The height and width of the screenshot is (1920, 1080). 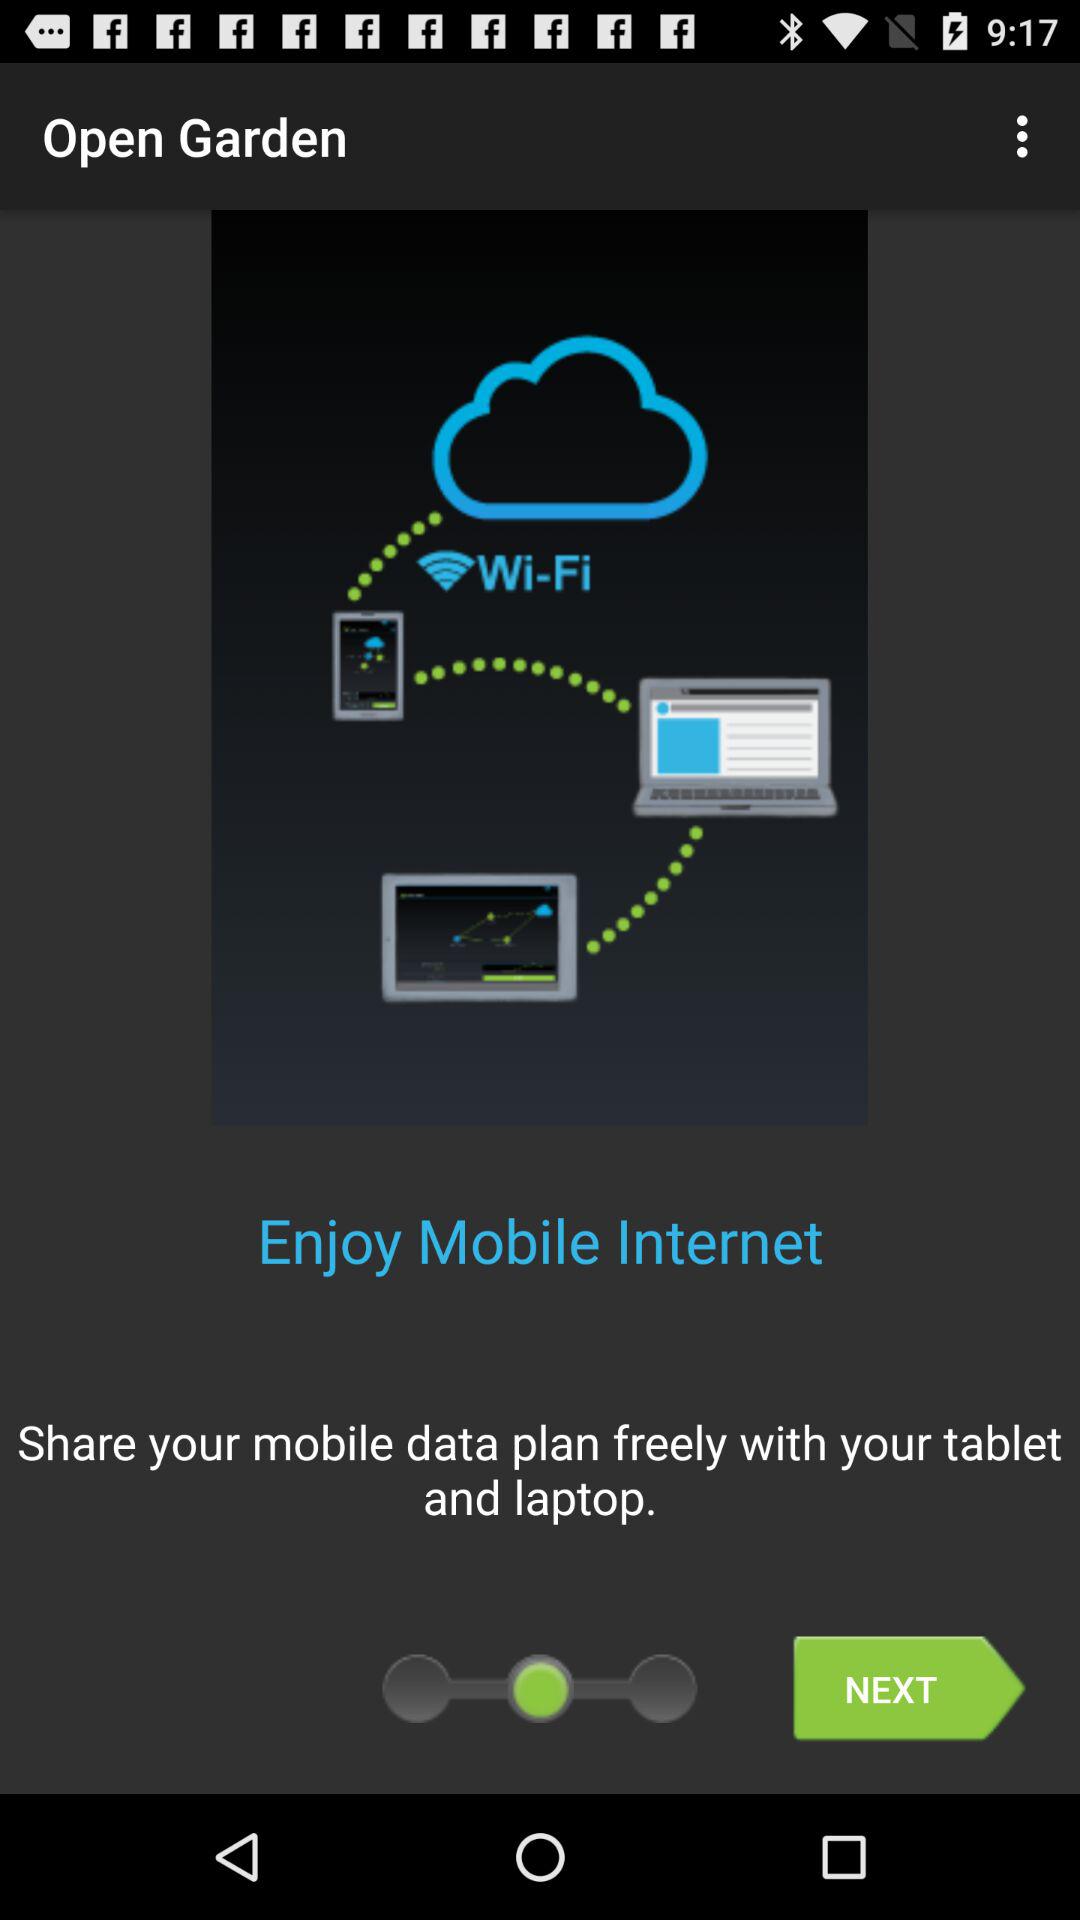 What do you see at coordinates (1028, 136) in the screenshot?
I see `choose the item above enjoy mobile internet` at bounding box center [1028, 136].